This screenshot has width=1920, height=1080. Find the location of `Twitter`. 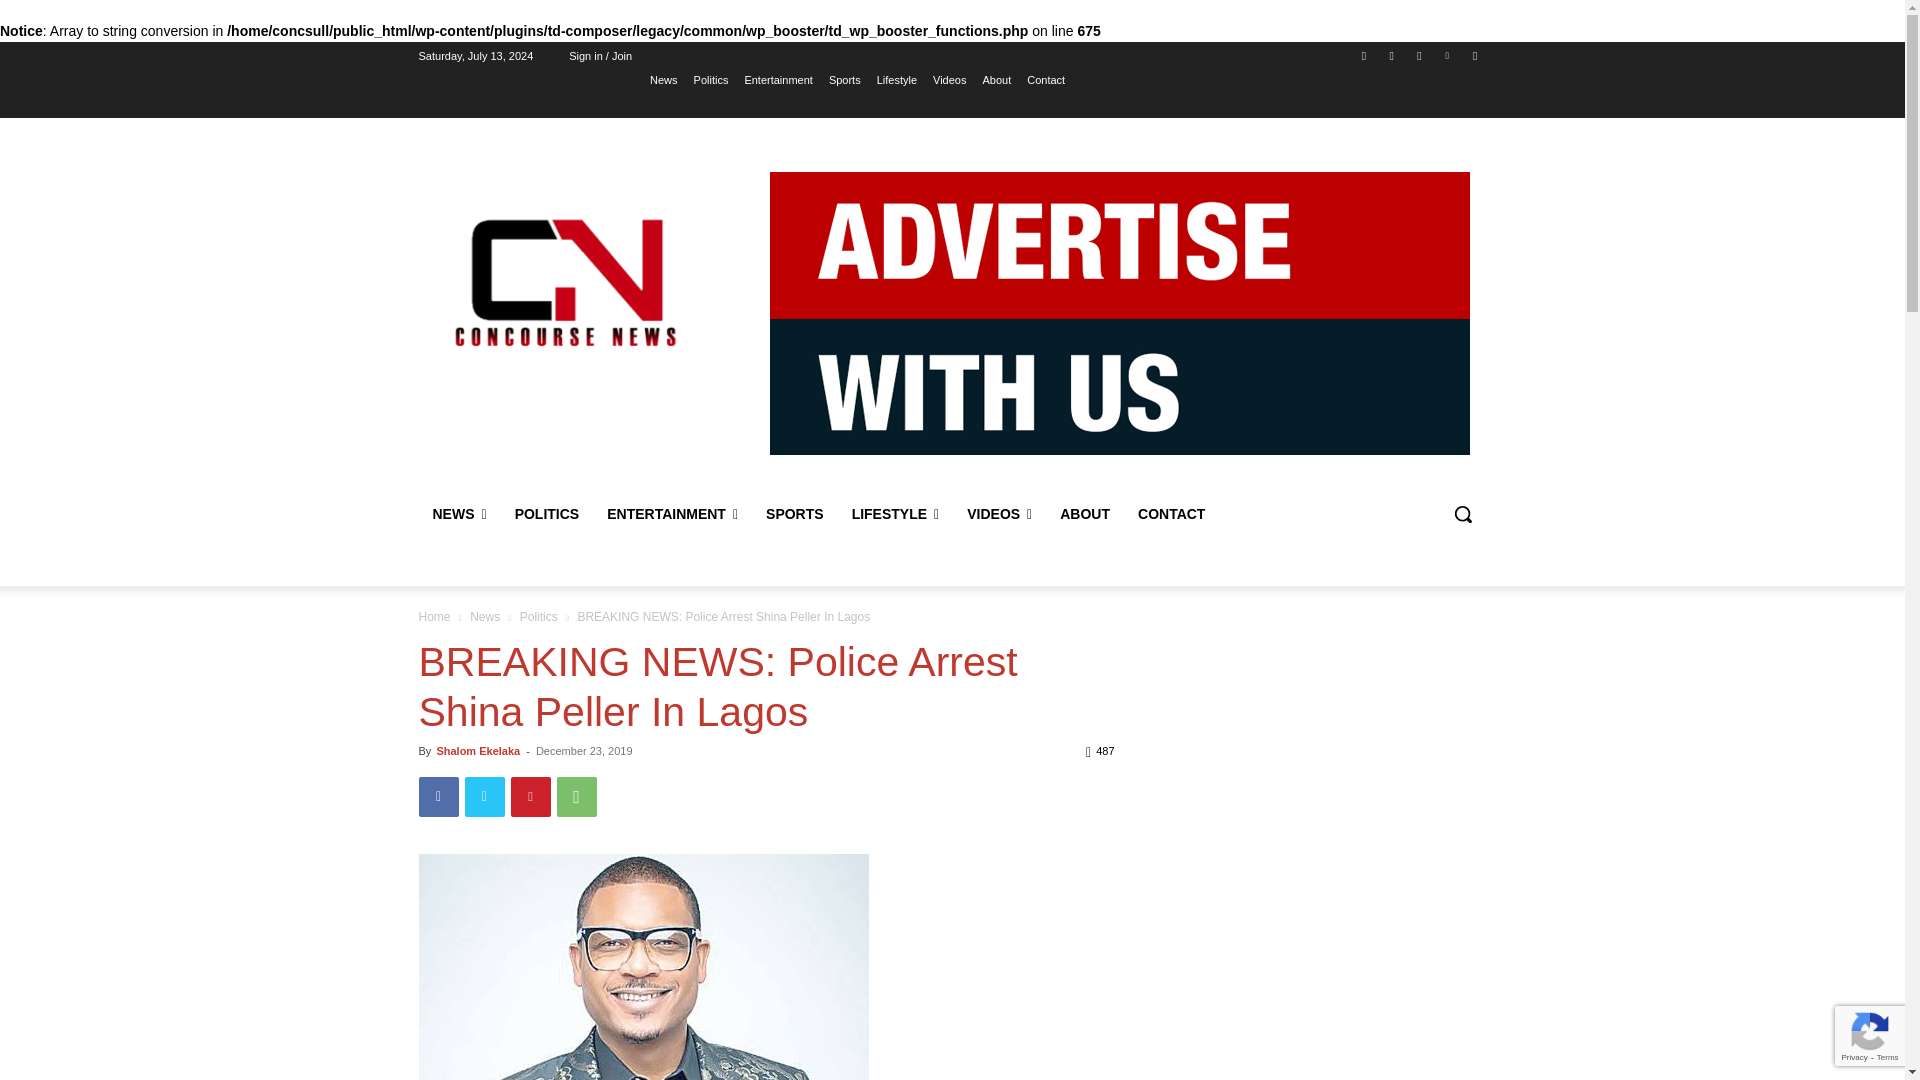

Twitter is located at coordinates (1418, 55).